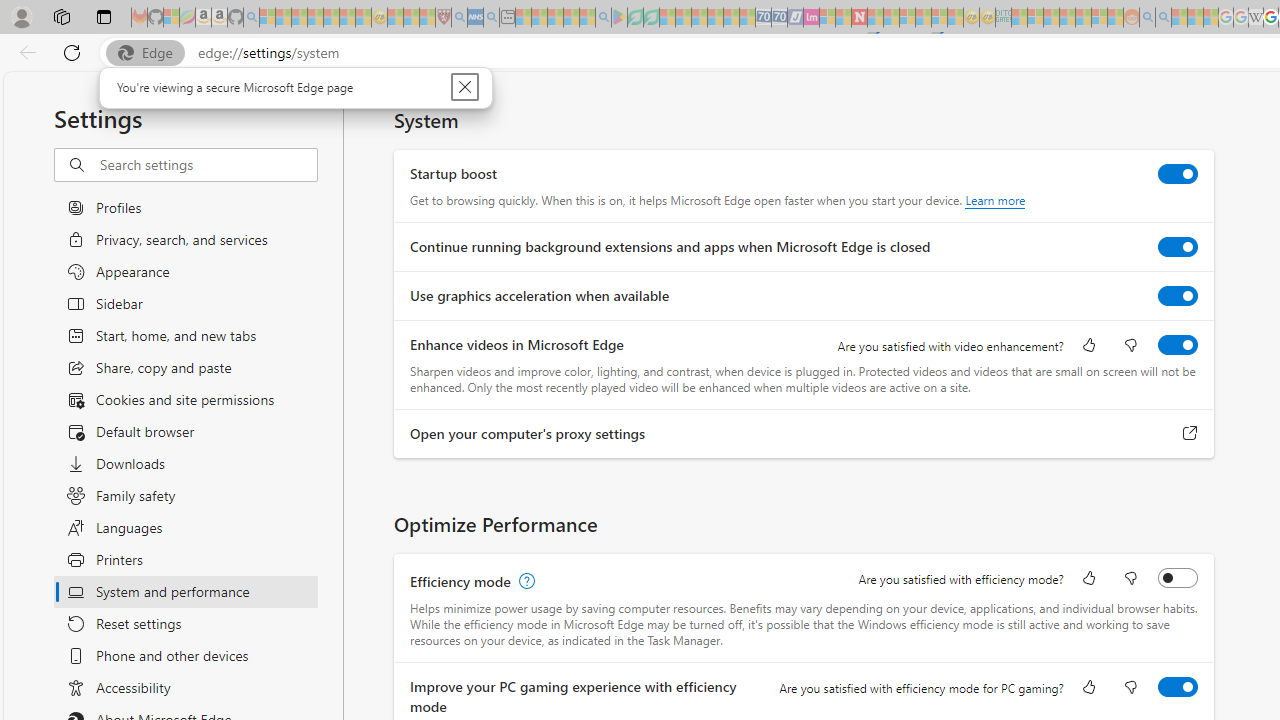 This screenshot has width=1280, height=720. I want to click on Jobs - lastminute.com Investor Portal - Sleeping, so click(811, 18).